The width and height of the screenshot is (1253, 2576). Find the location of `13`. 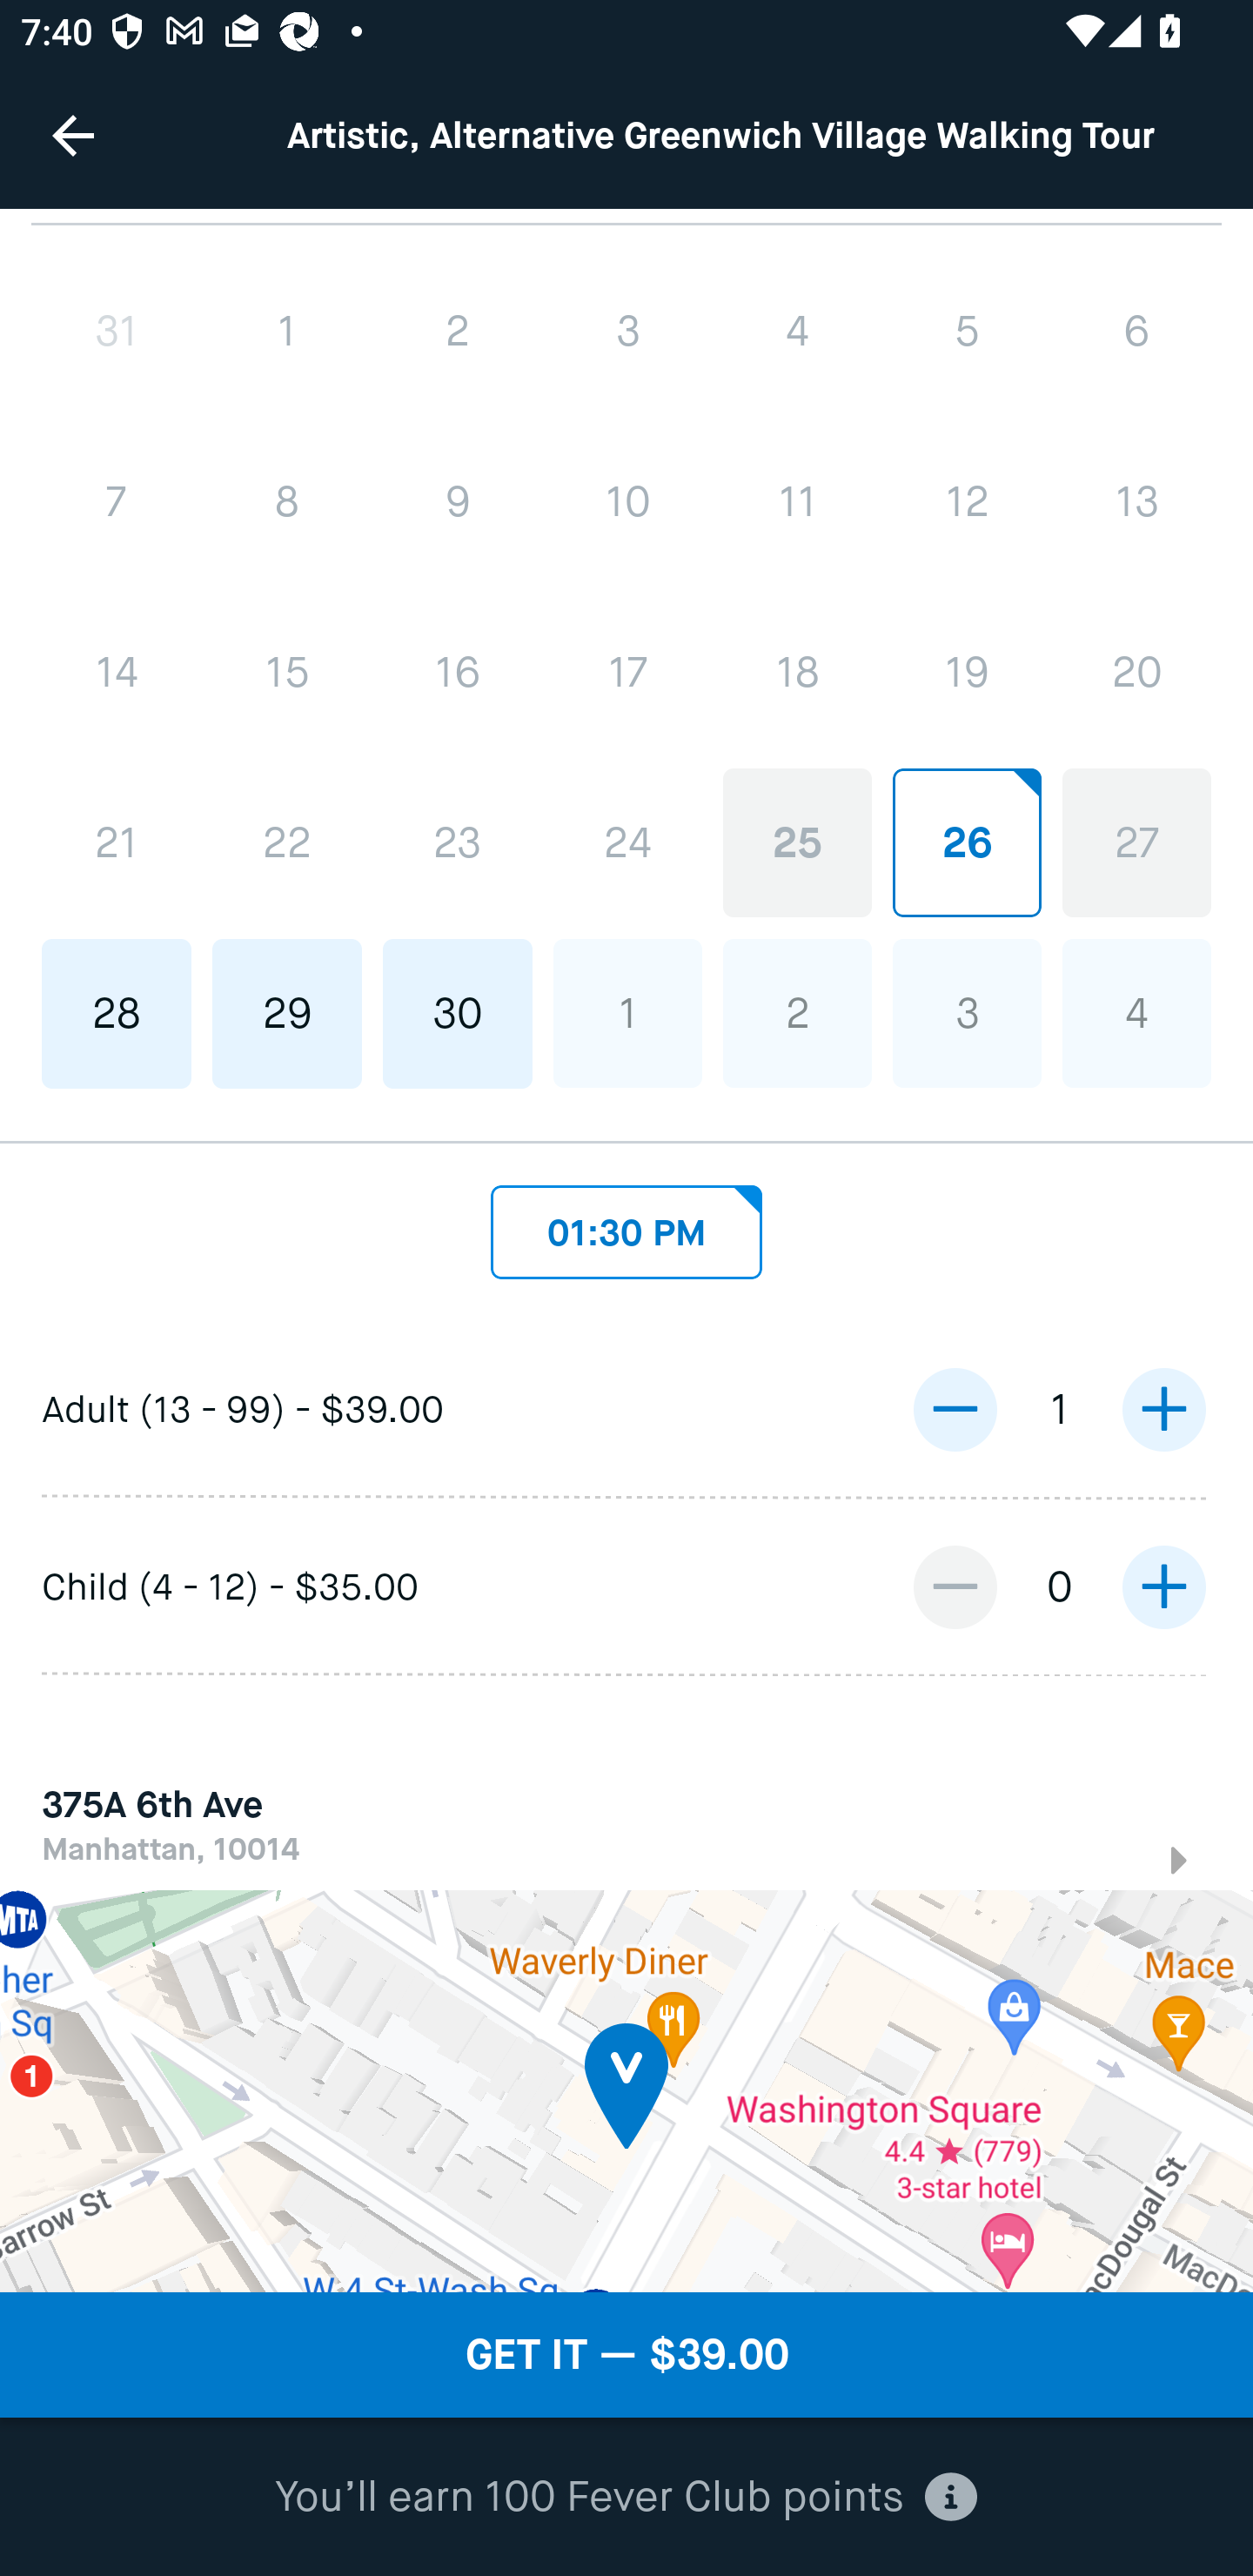

13 is located at coordinates (1136, 502).